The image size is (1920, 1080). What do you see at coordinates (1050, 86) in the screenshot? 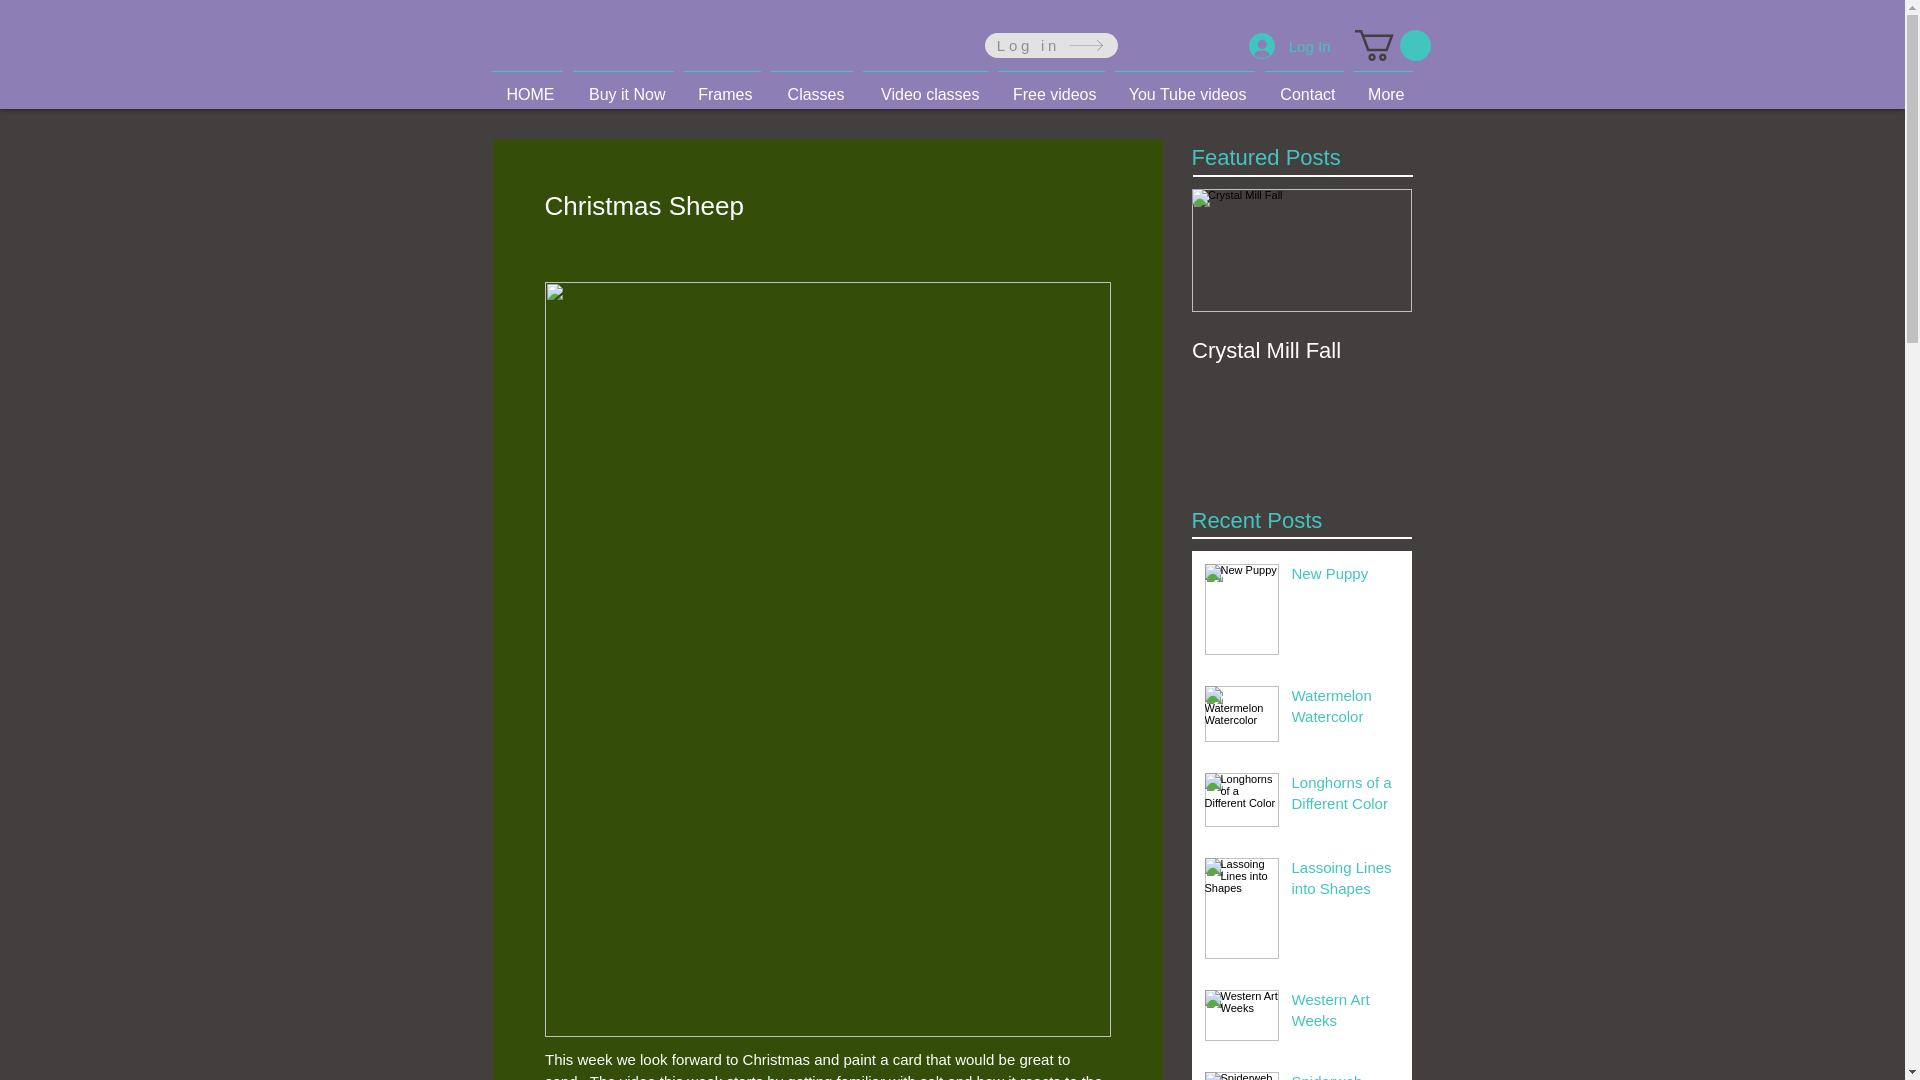
I see `Free videos` at bounding box center [1050, 86].